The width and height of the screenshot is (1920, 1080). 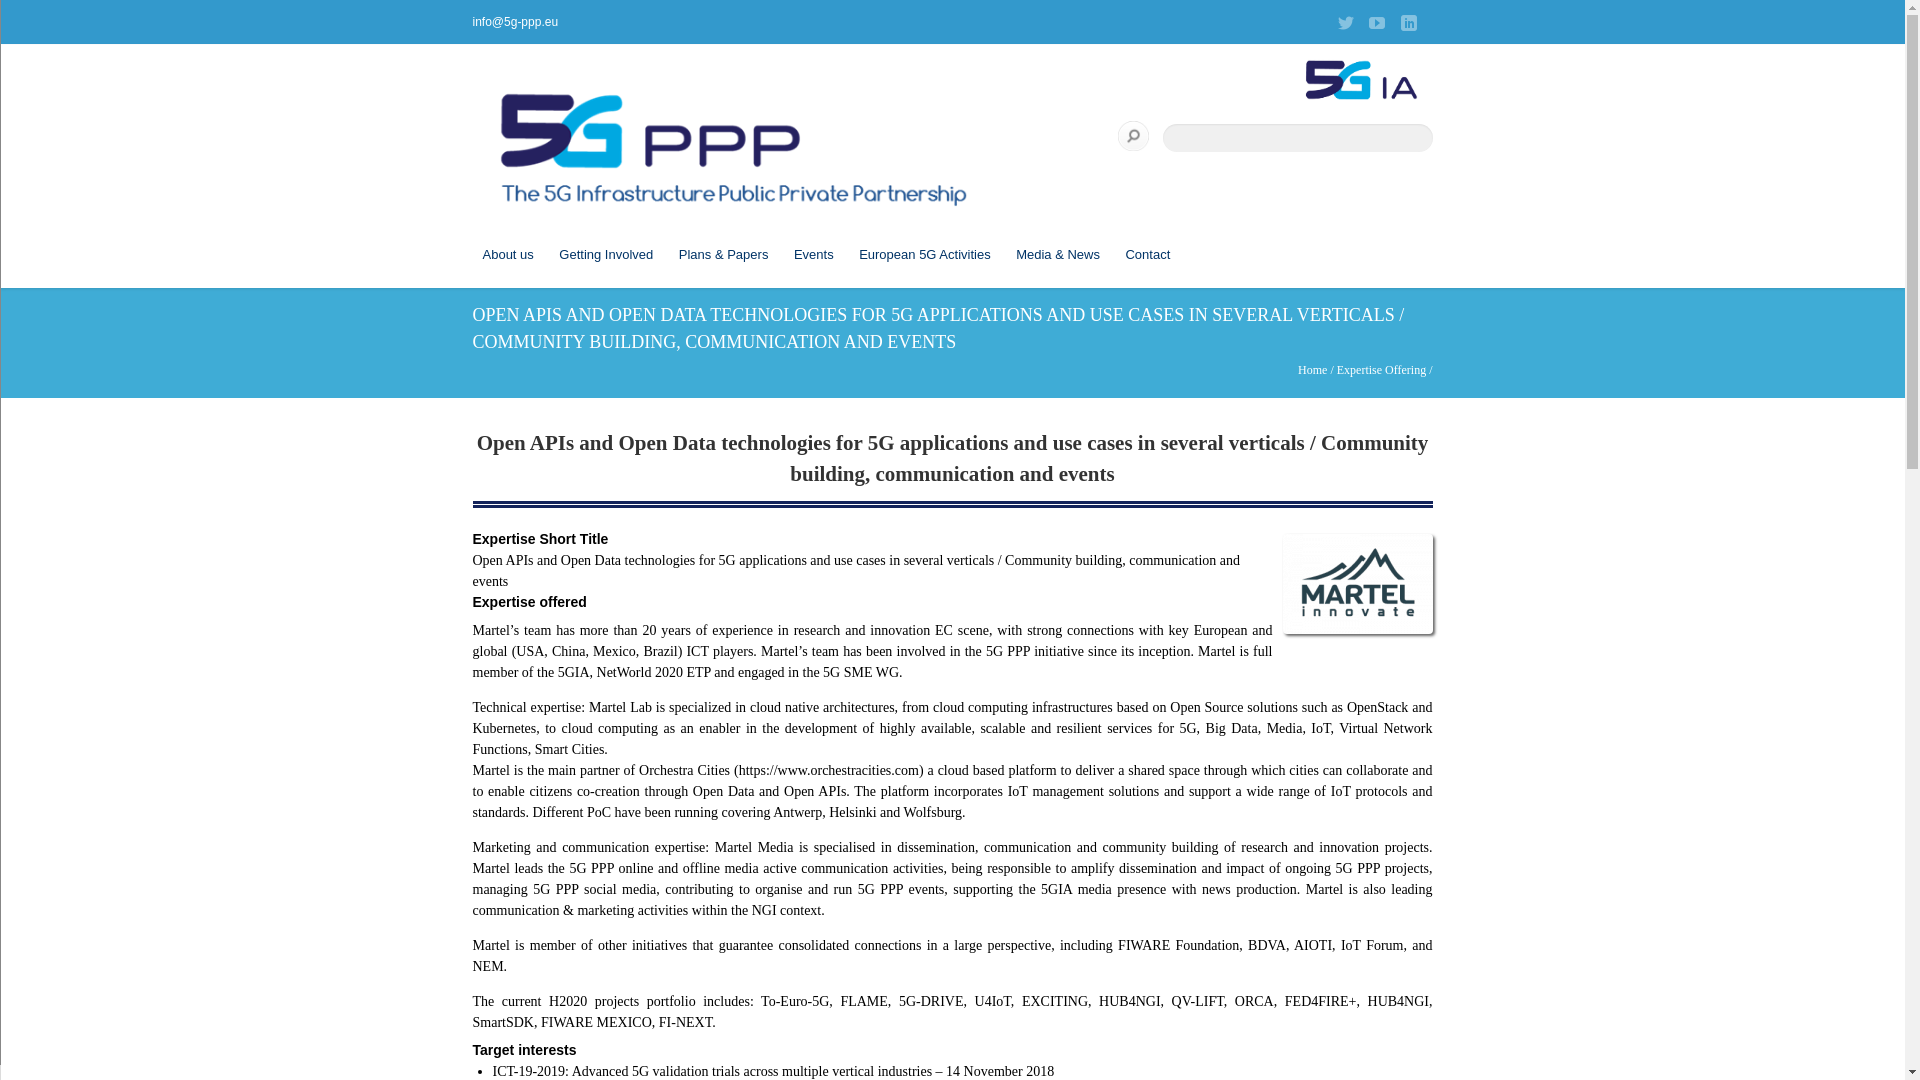 I want to click on Youtube, so click(x=1376, y=23).